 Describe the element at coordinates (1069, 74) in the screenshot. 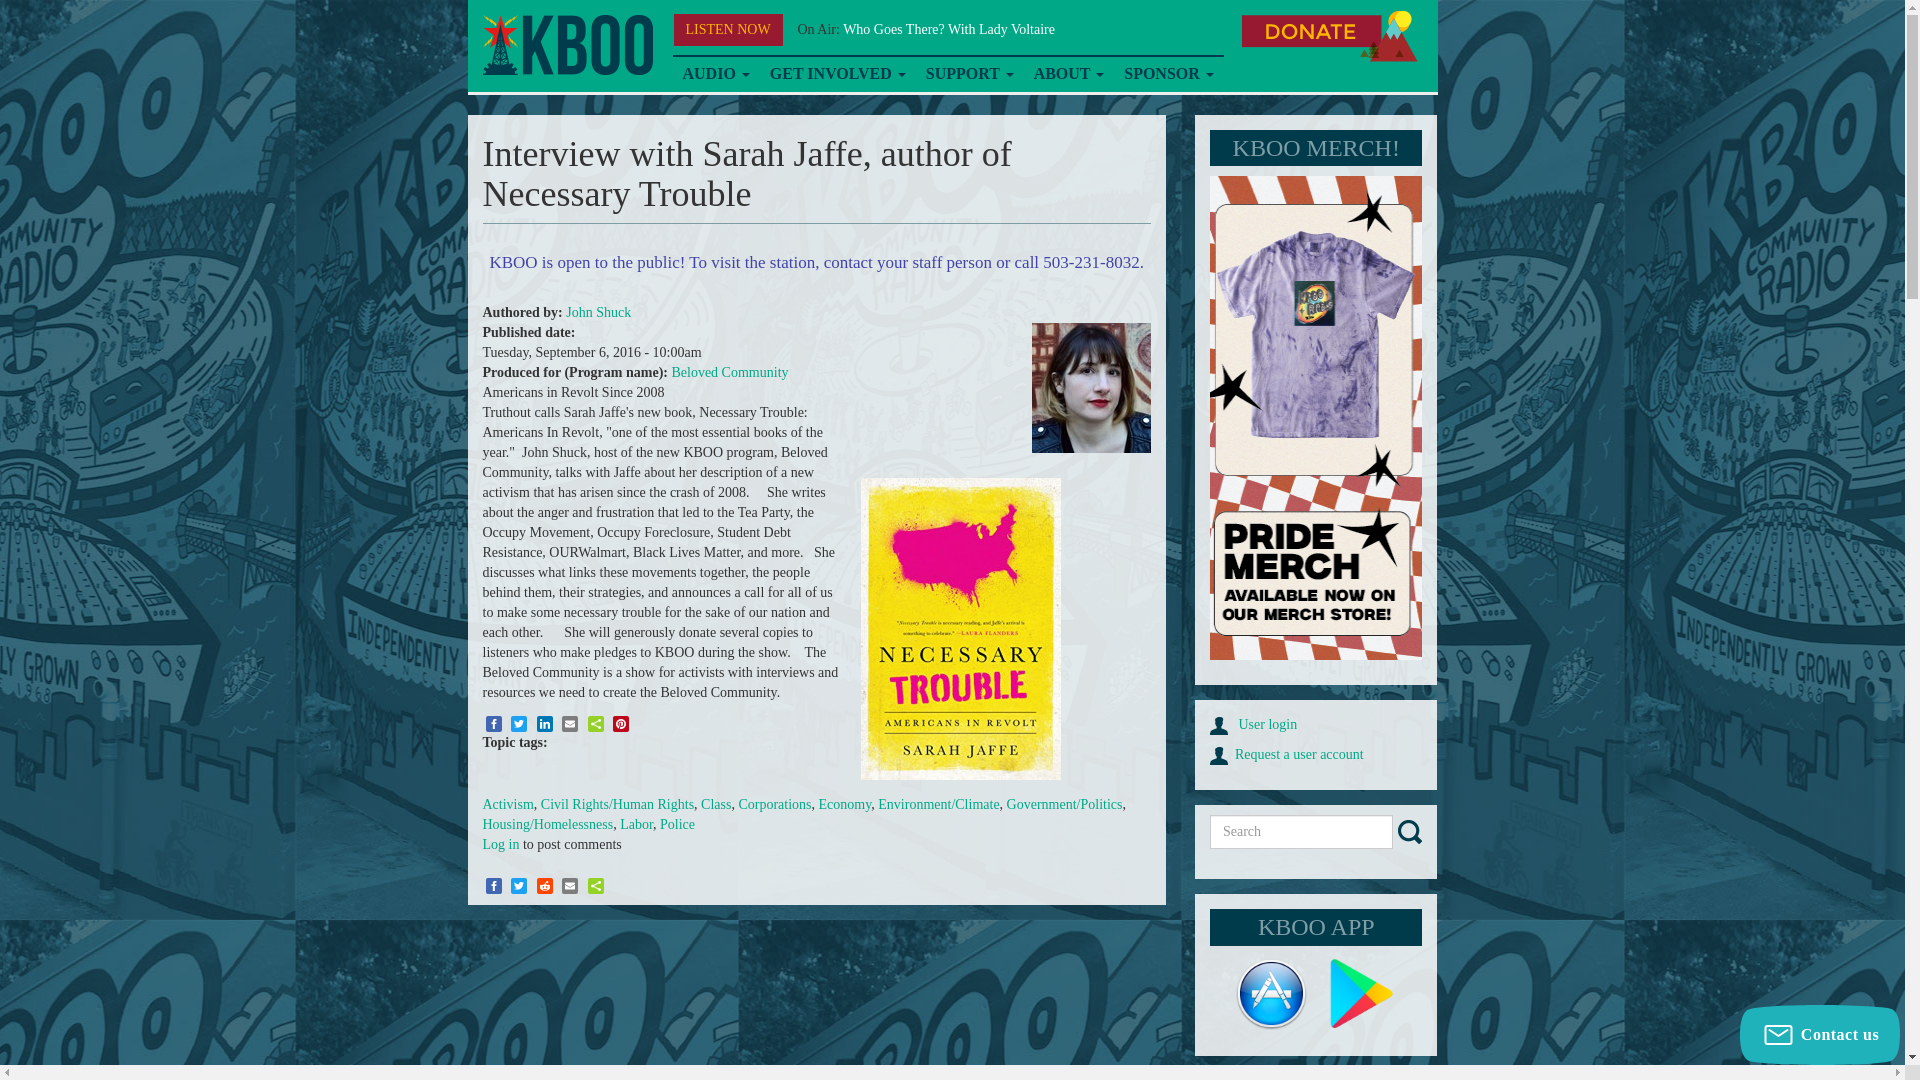

I see `ABOUT` at that location.